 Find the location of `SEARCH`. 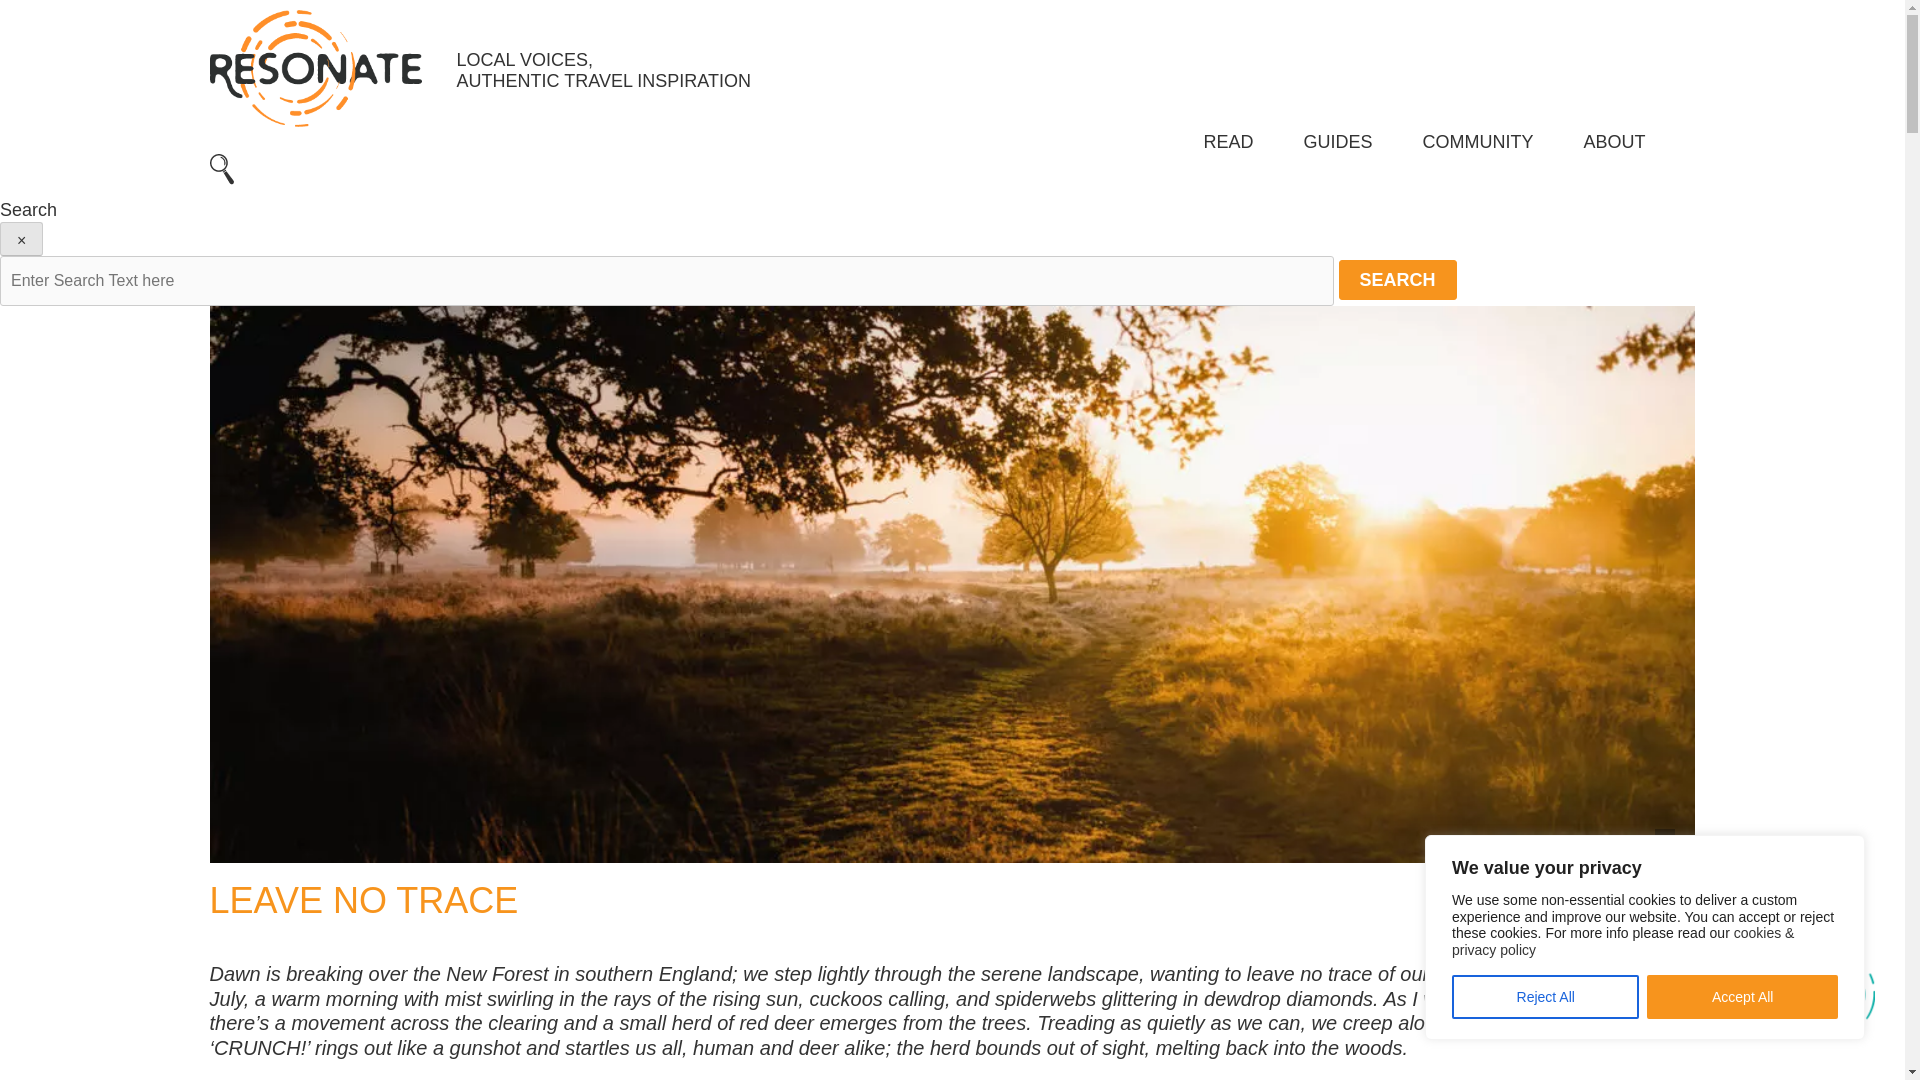

SEARCH is located at coordinates (1398, 280).